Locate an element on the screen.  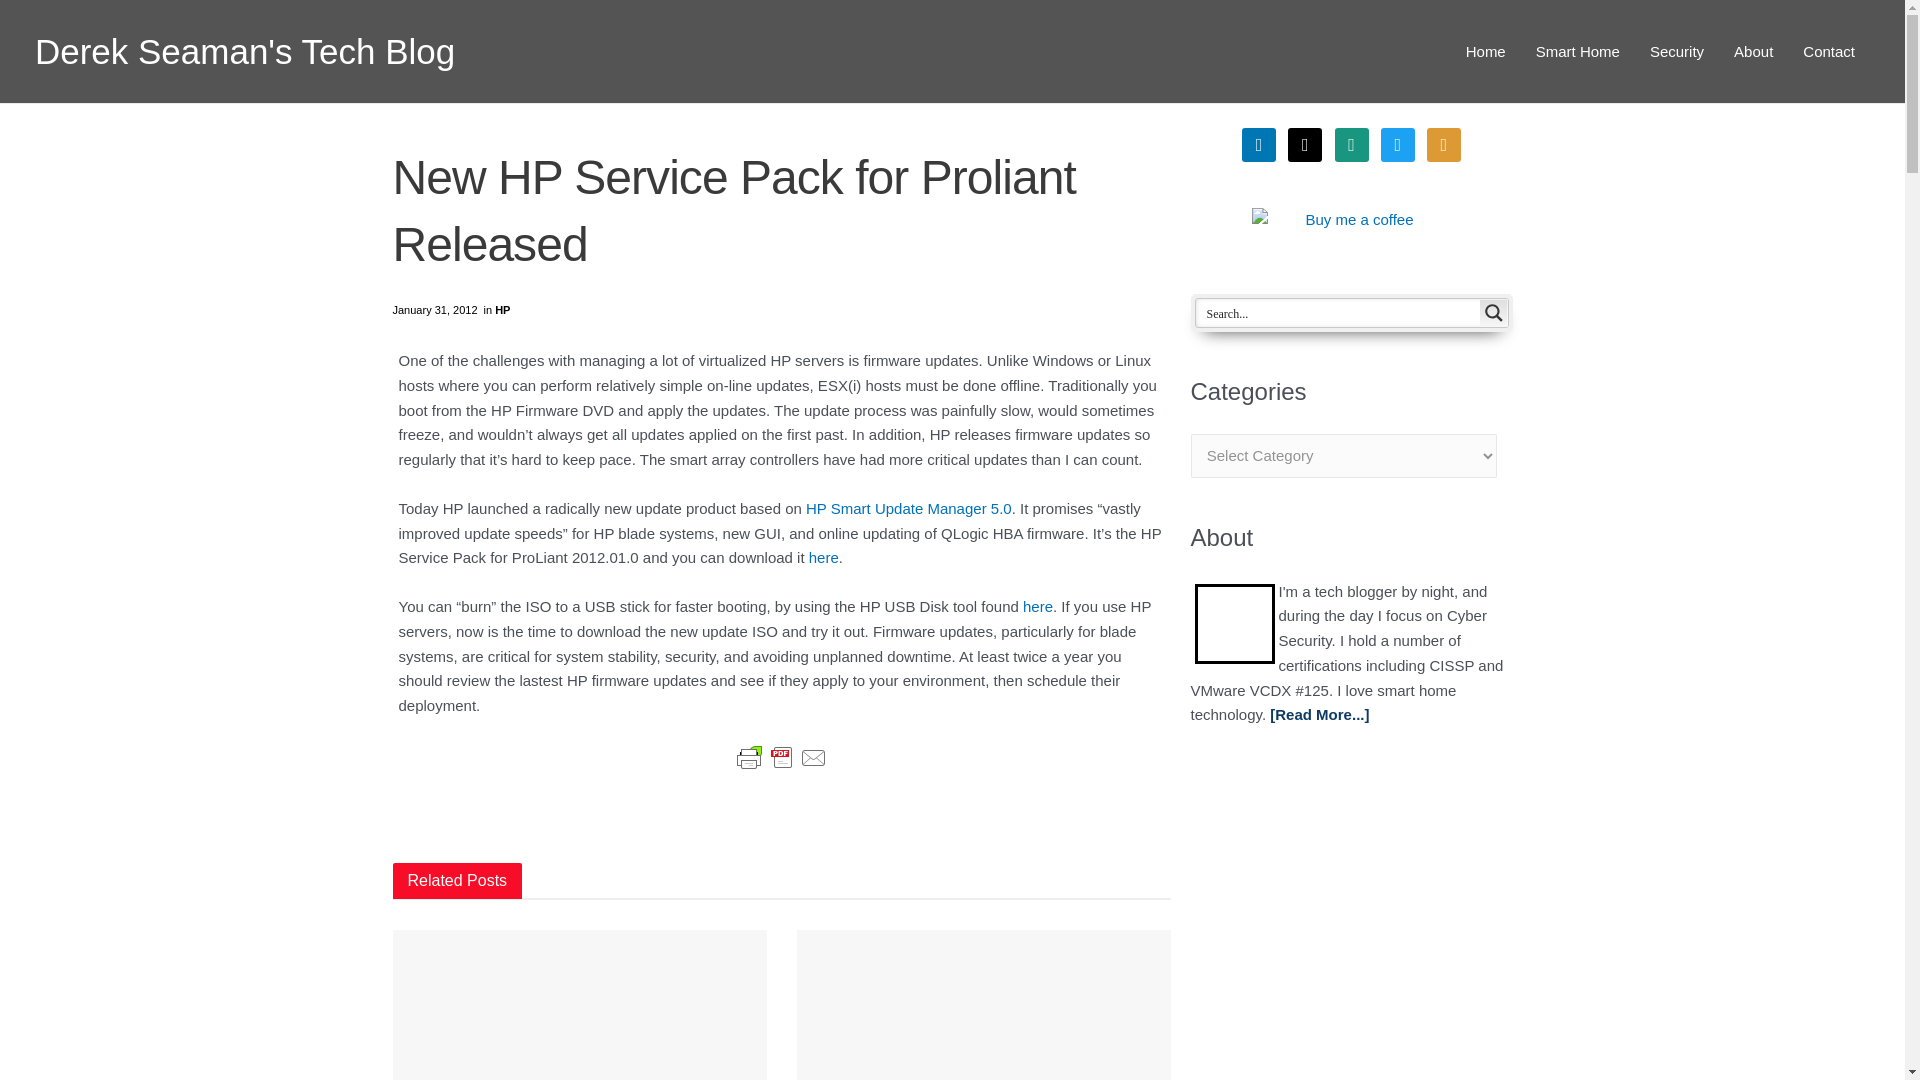
January 31, 2012 is located at coordinates (434, 310).